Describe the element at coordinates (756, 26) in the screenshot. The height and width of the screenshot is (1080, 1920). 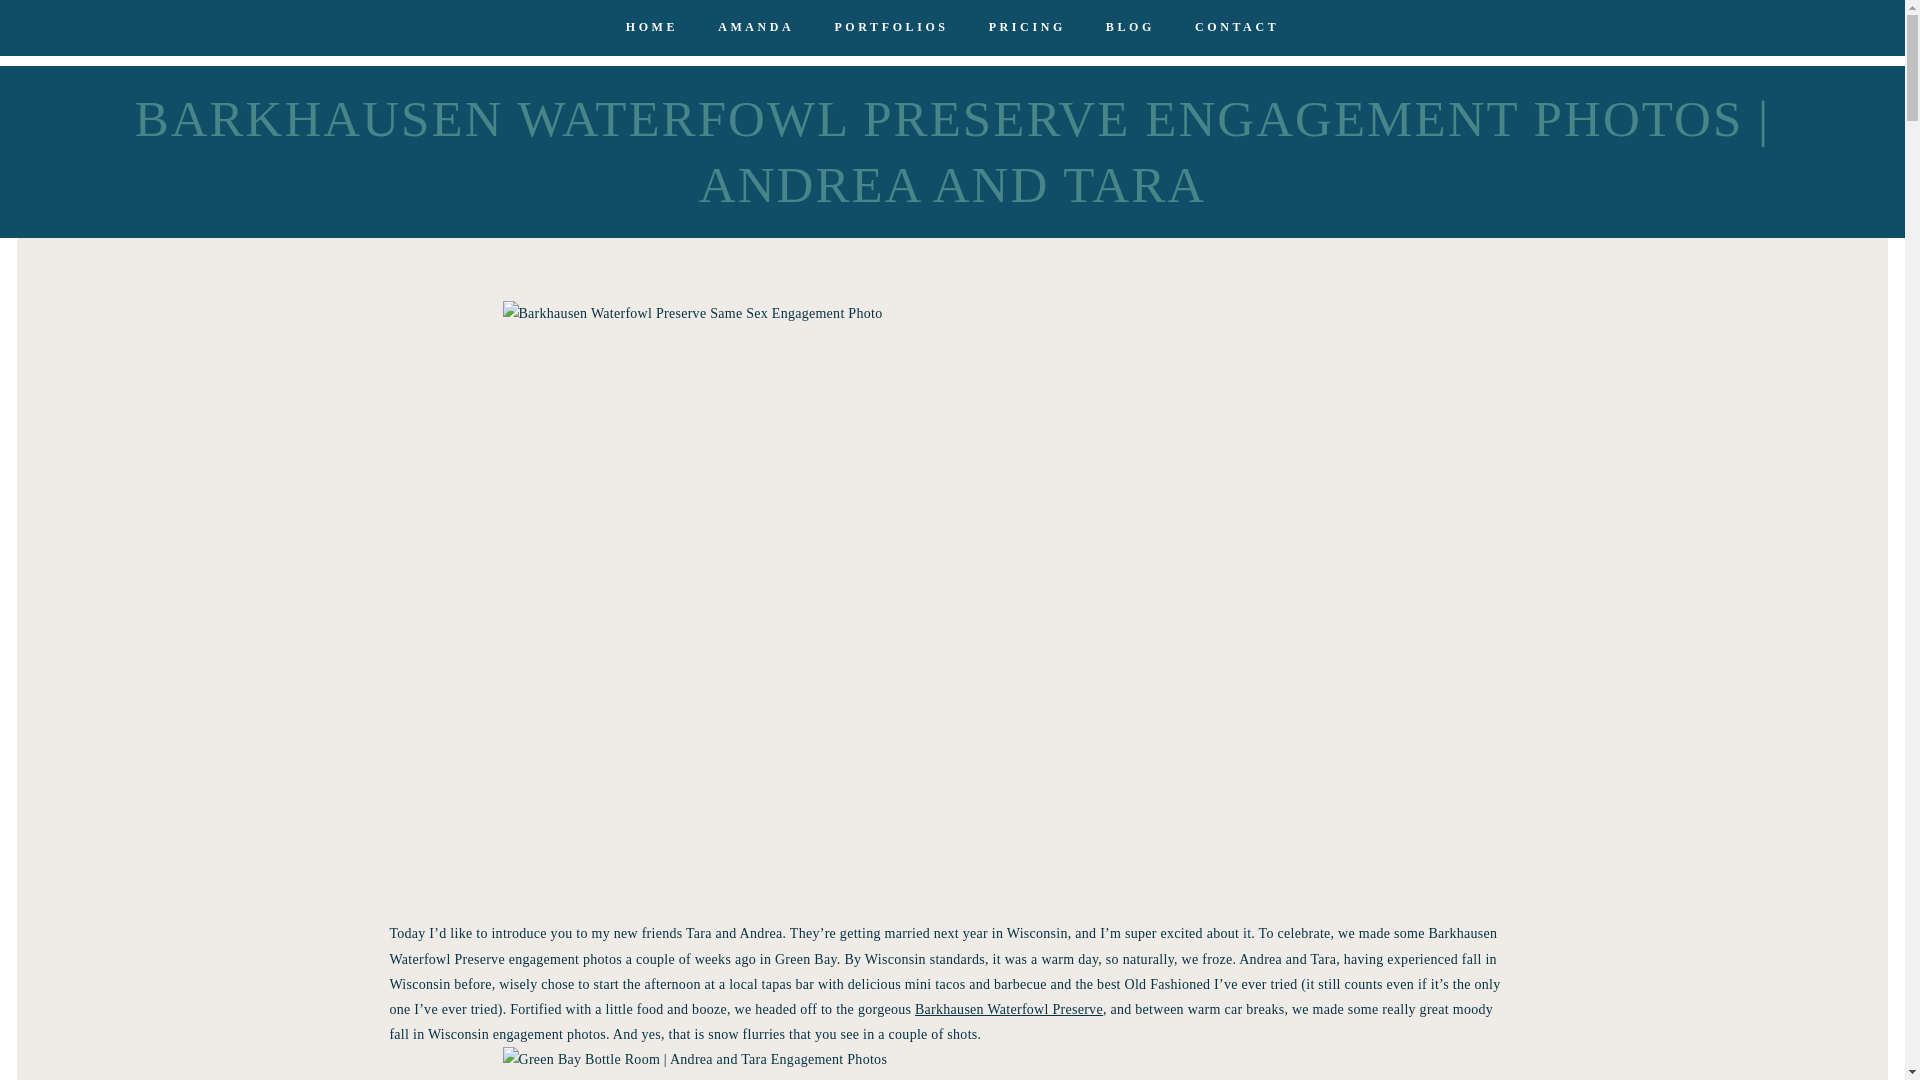
I see `AMANDA` at that location.